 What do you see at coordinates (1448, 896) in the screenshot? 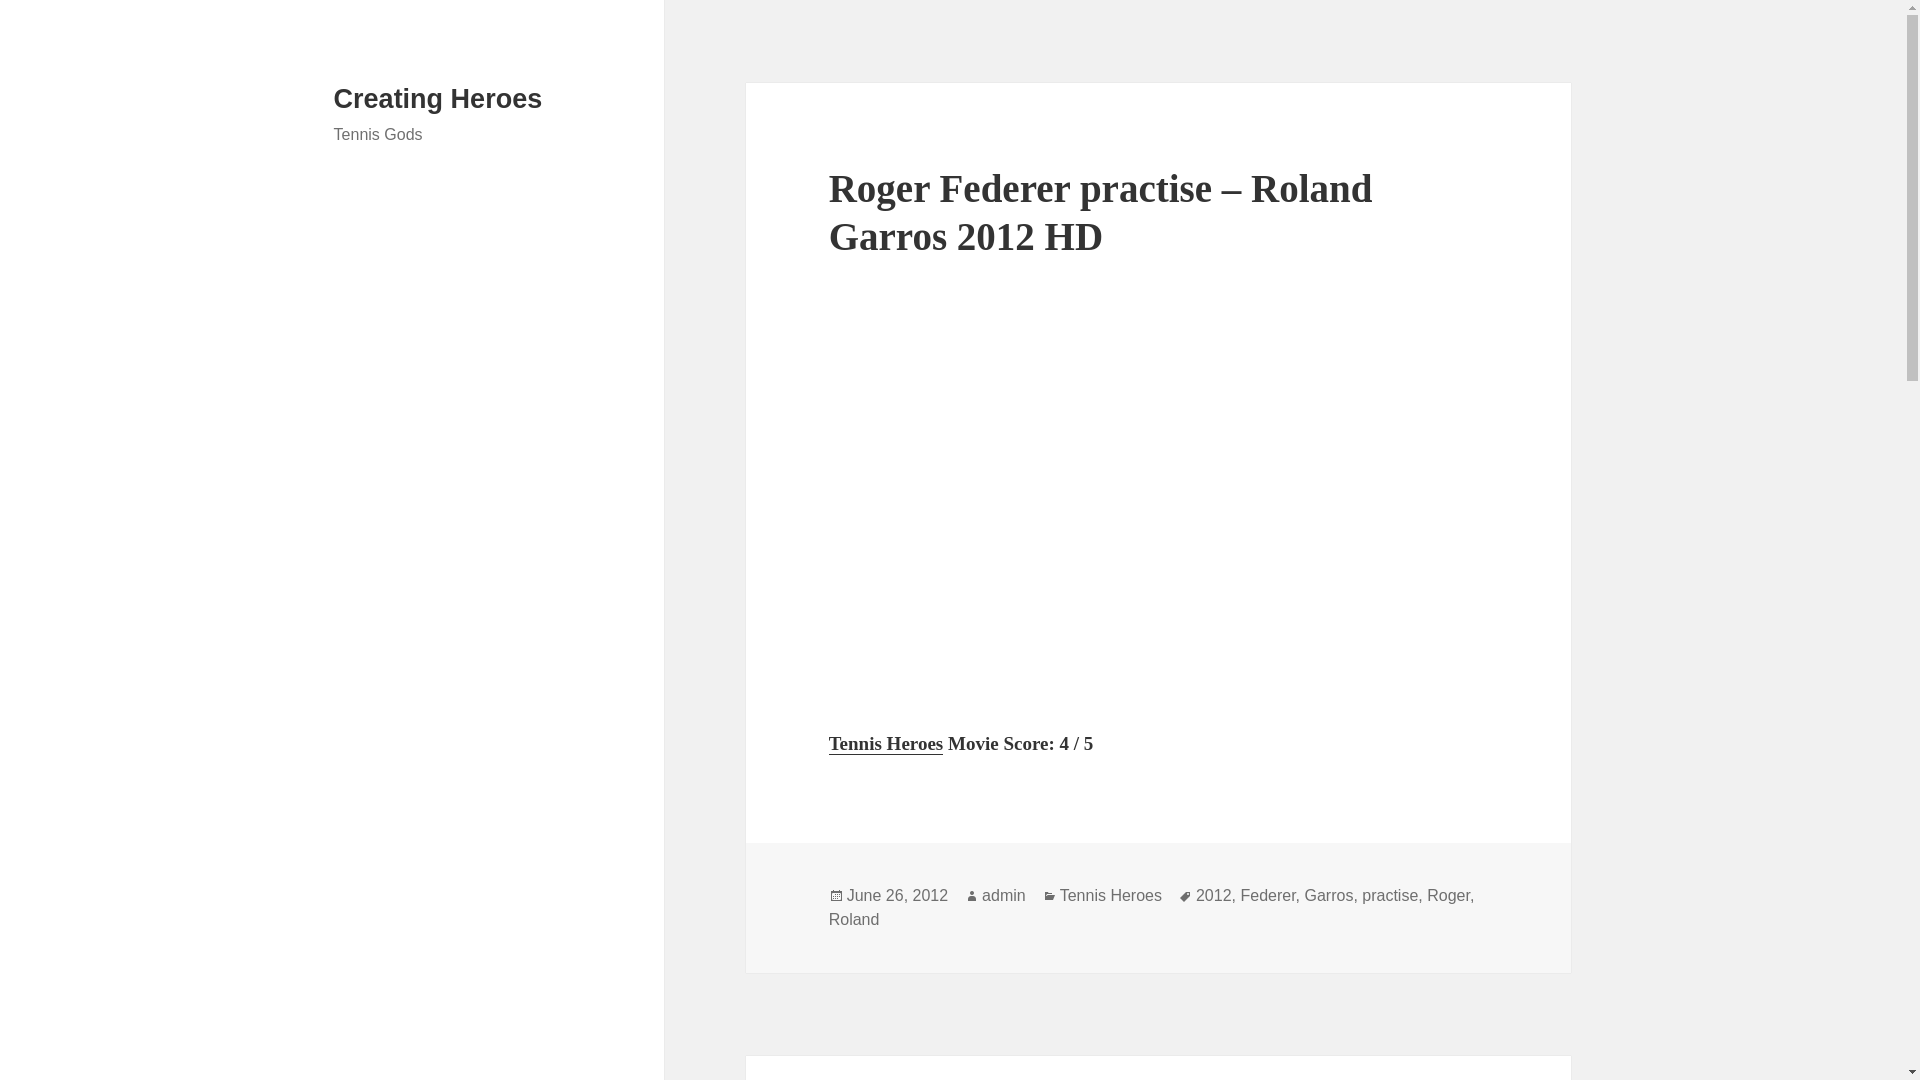
I see `Roger` at bounding box center [1448, 896].